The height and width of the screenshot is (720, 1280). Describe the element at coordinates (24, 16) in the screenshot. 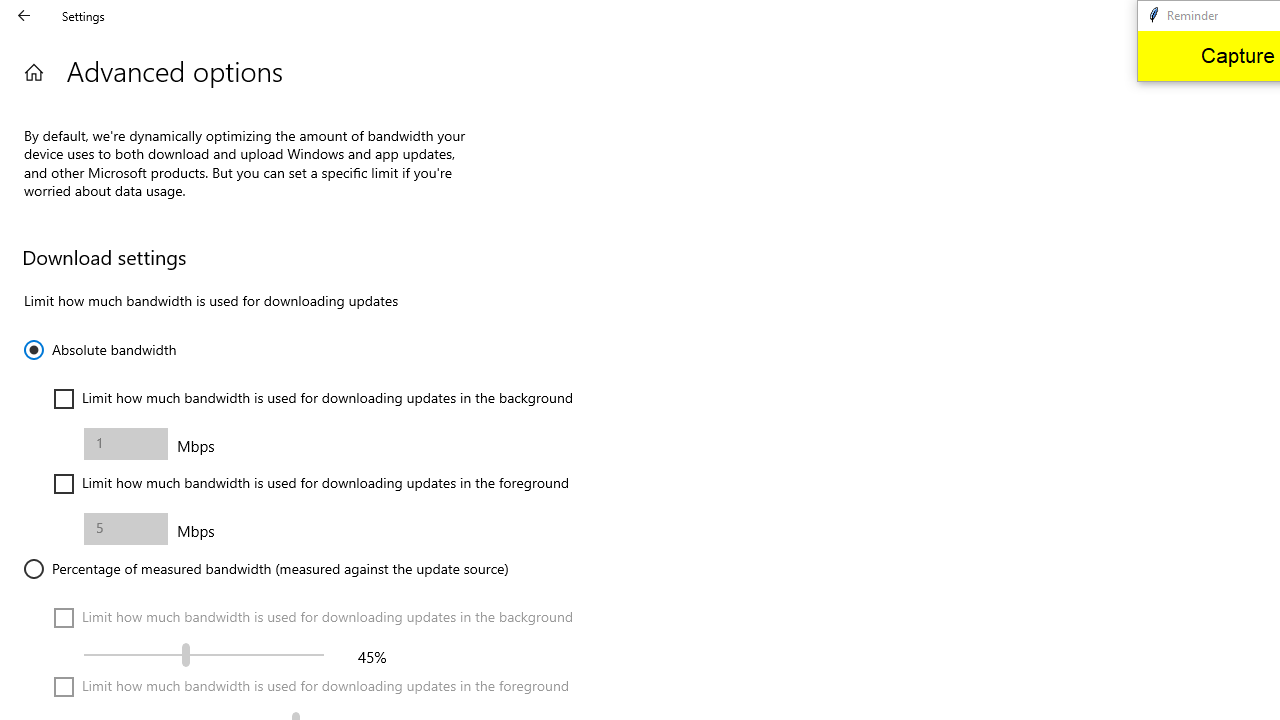

I see `Back` at that location.